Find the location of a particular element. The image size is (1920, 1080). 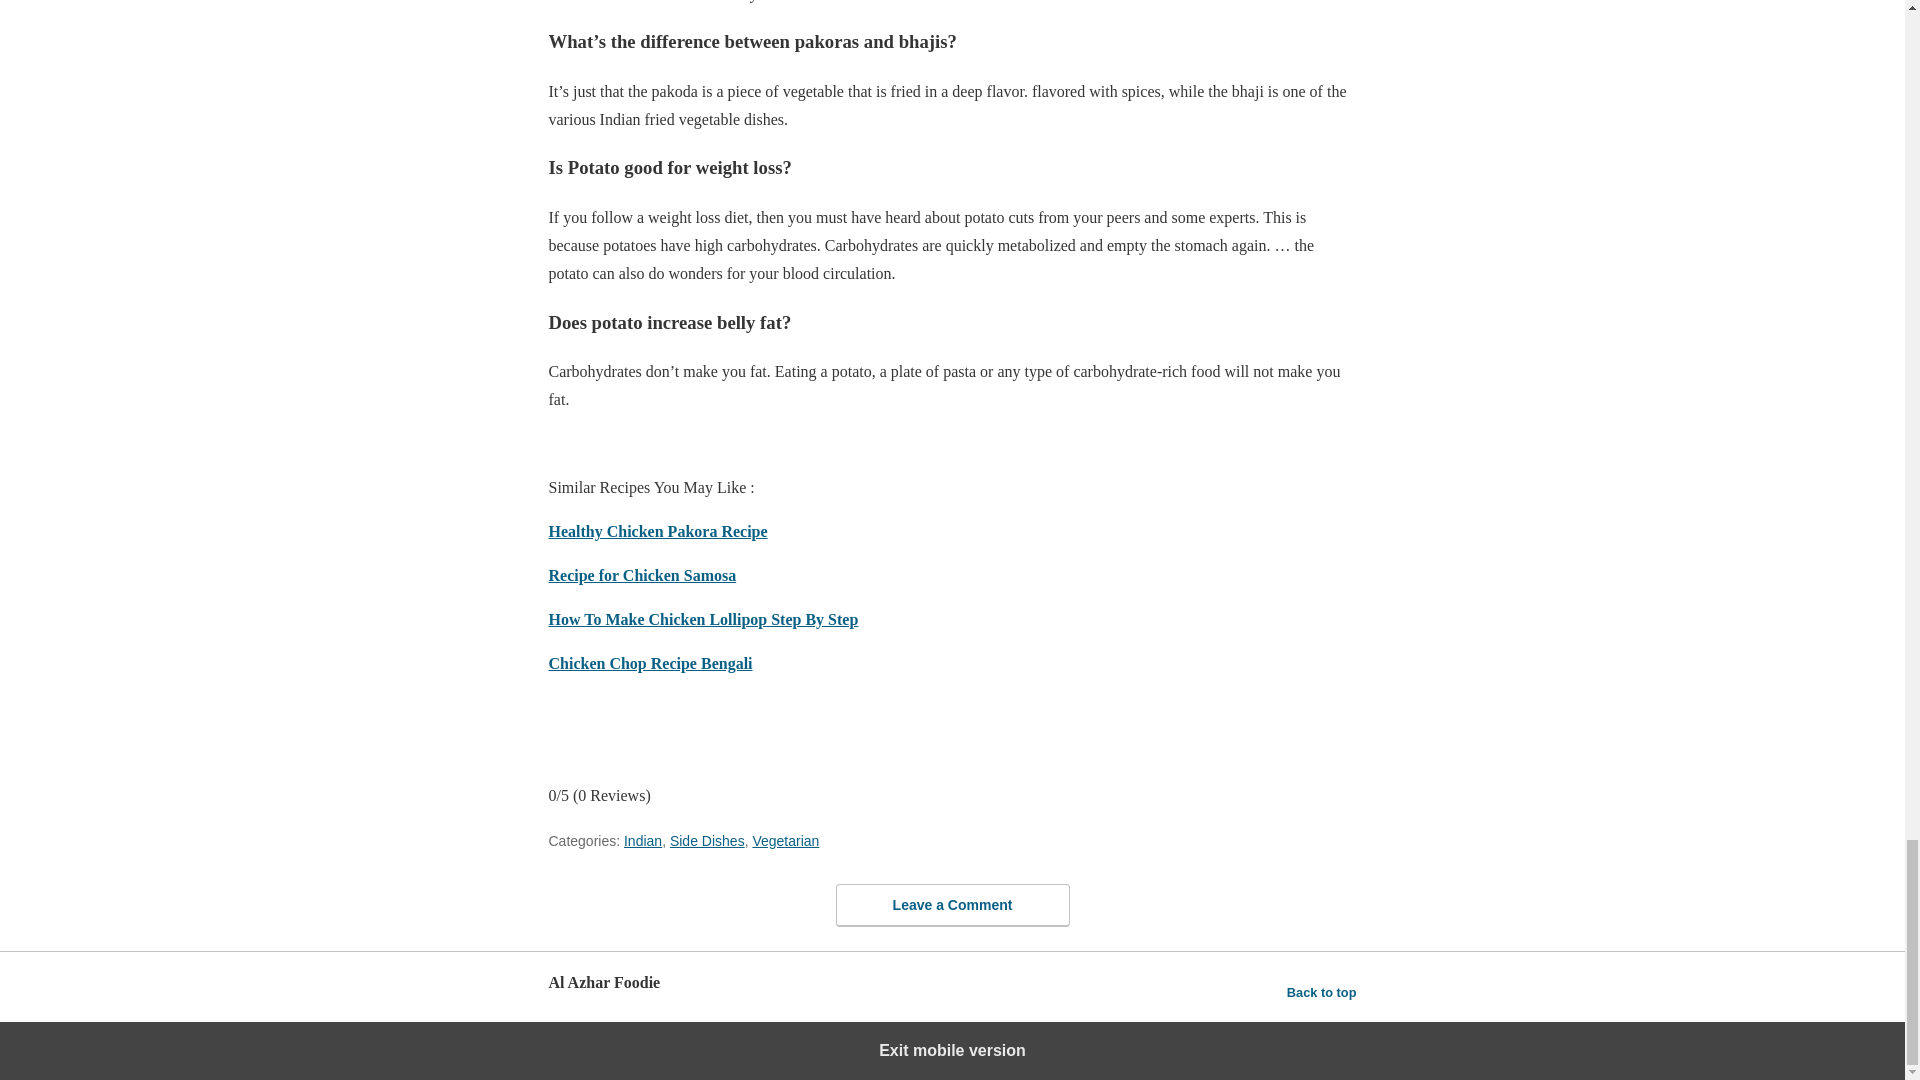

Leave a Comment is located at coordinates (952, 905).